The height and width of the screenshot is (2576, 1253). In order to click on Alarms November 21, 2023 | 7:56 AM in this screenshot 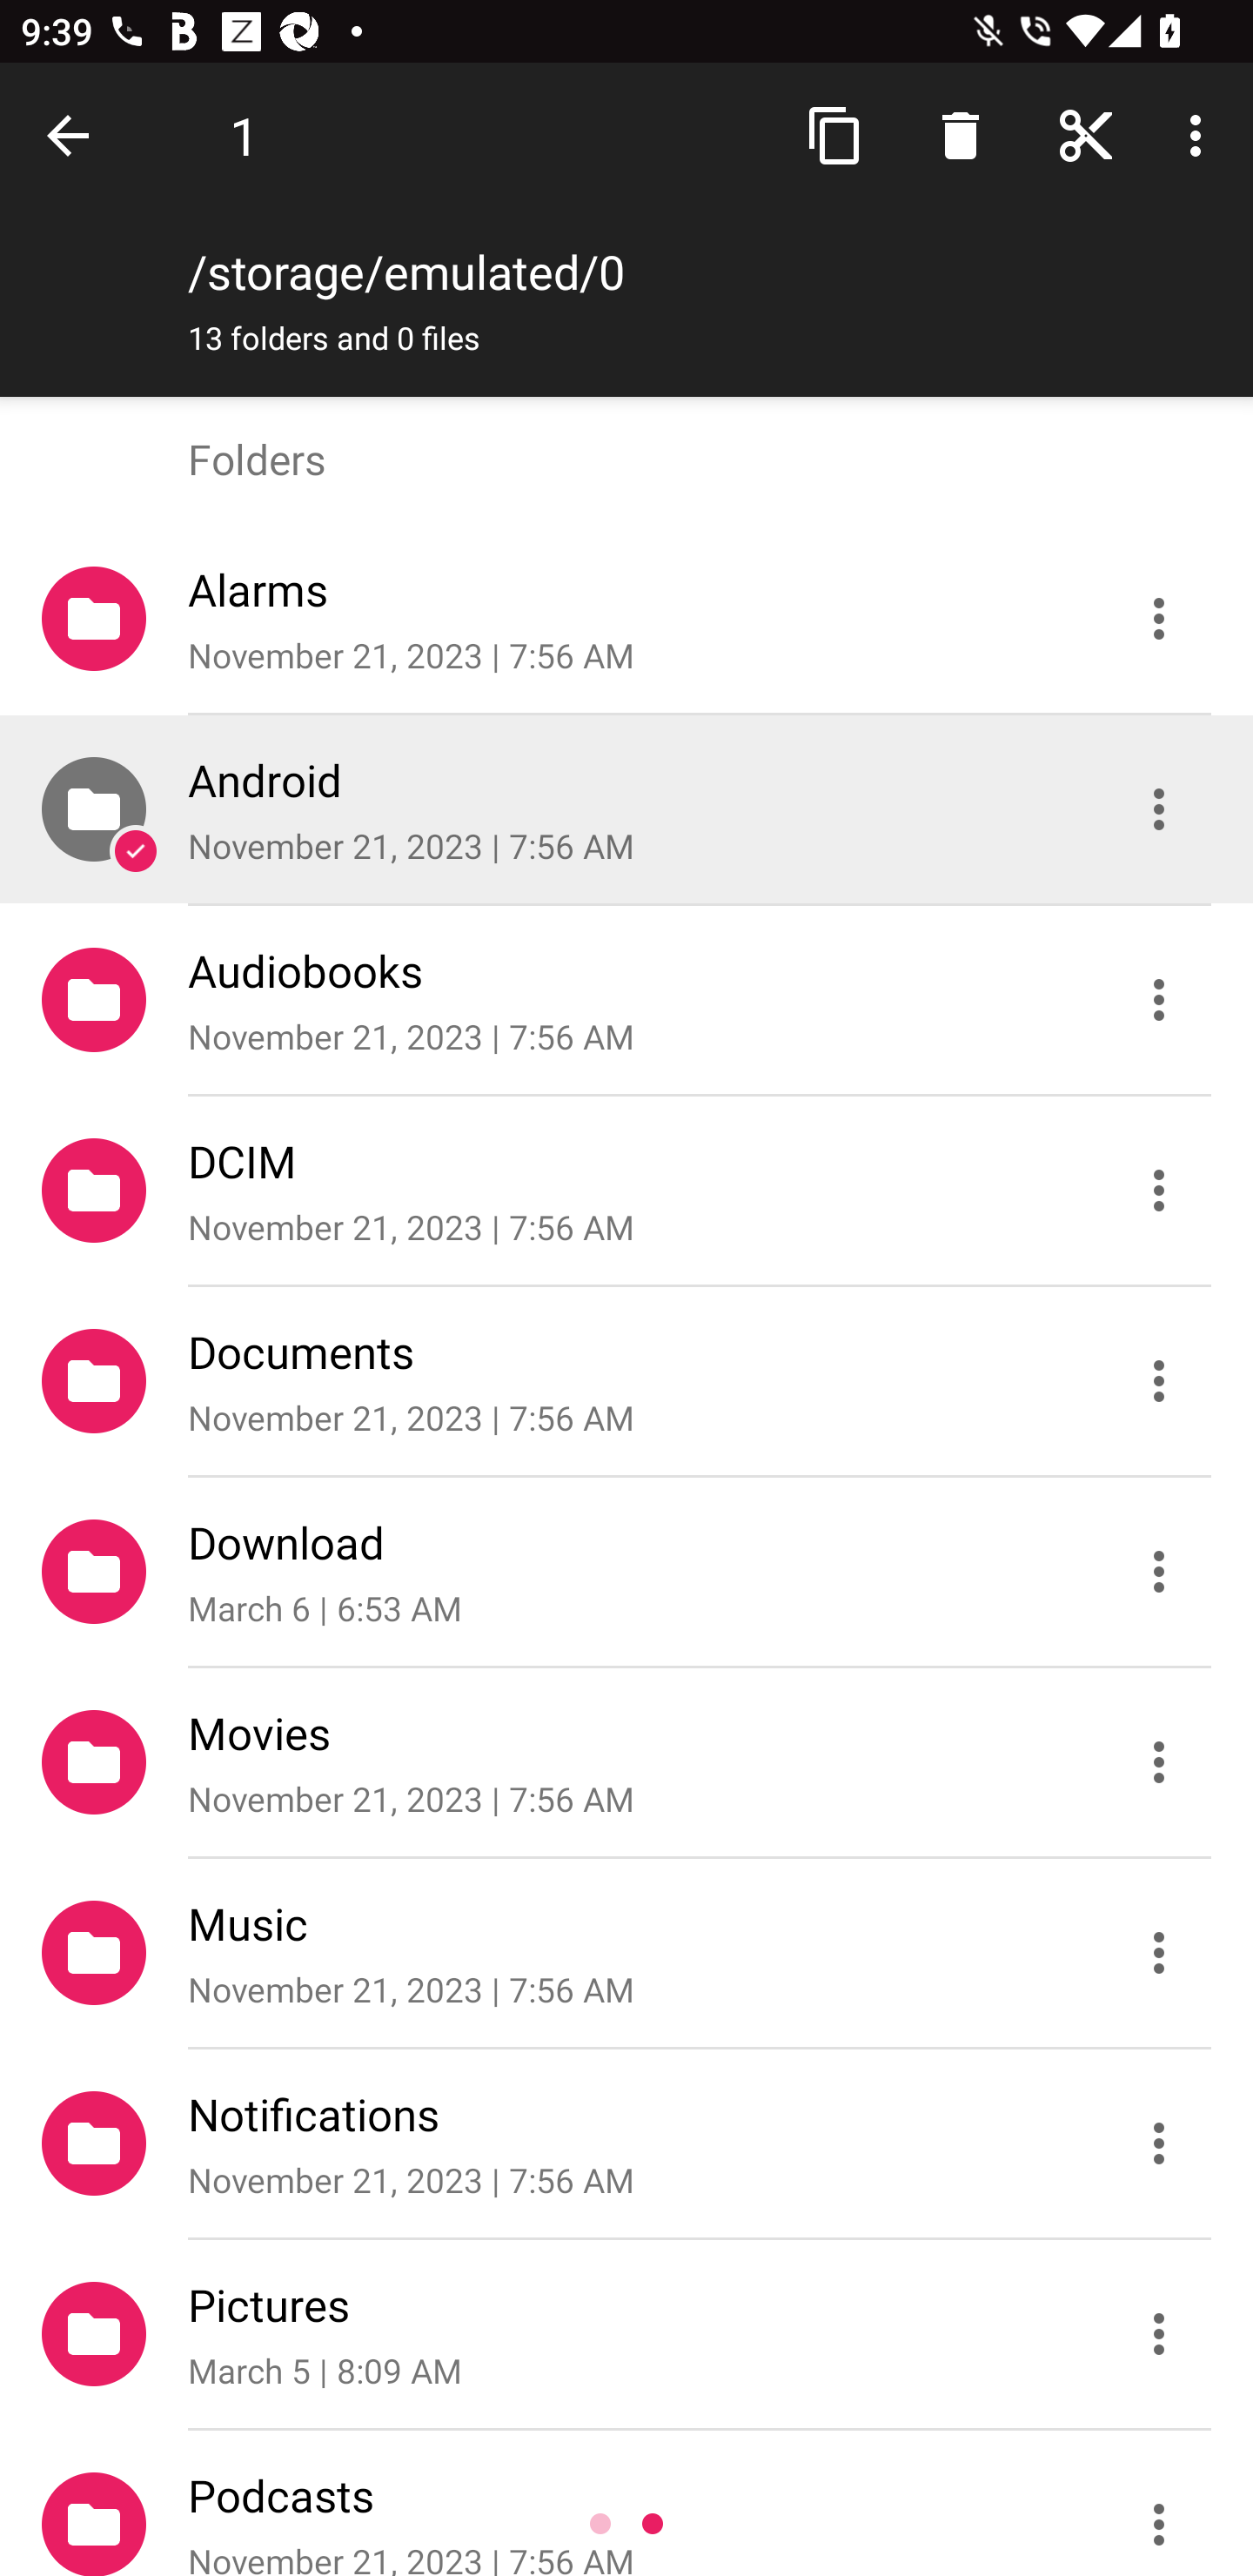, I will do `click(626, 619)`.